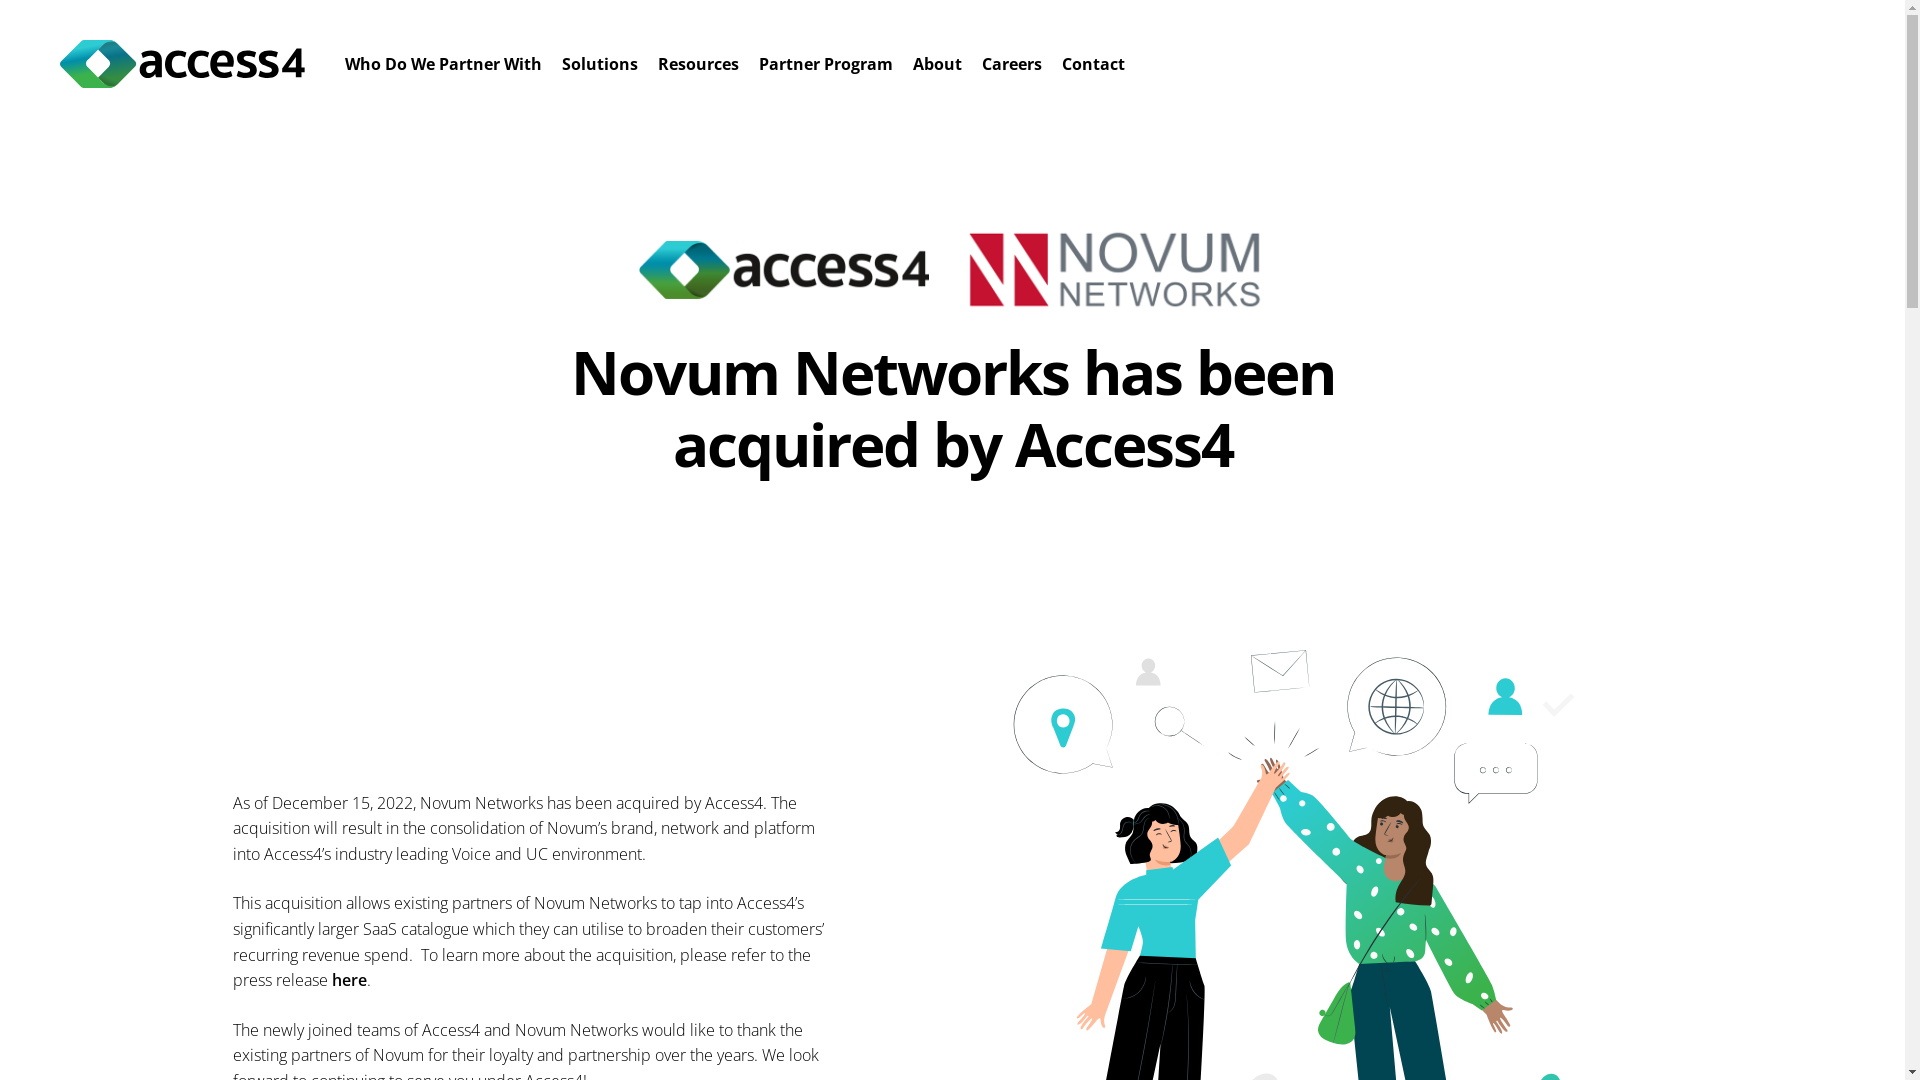  I want to click on Who Do We Partner With, so click(444, 64).